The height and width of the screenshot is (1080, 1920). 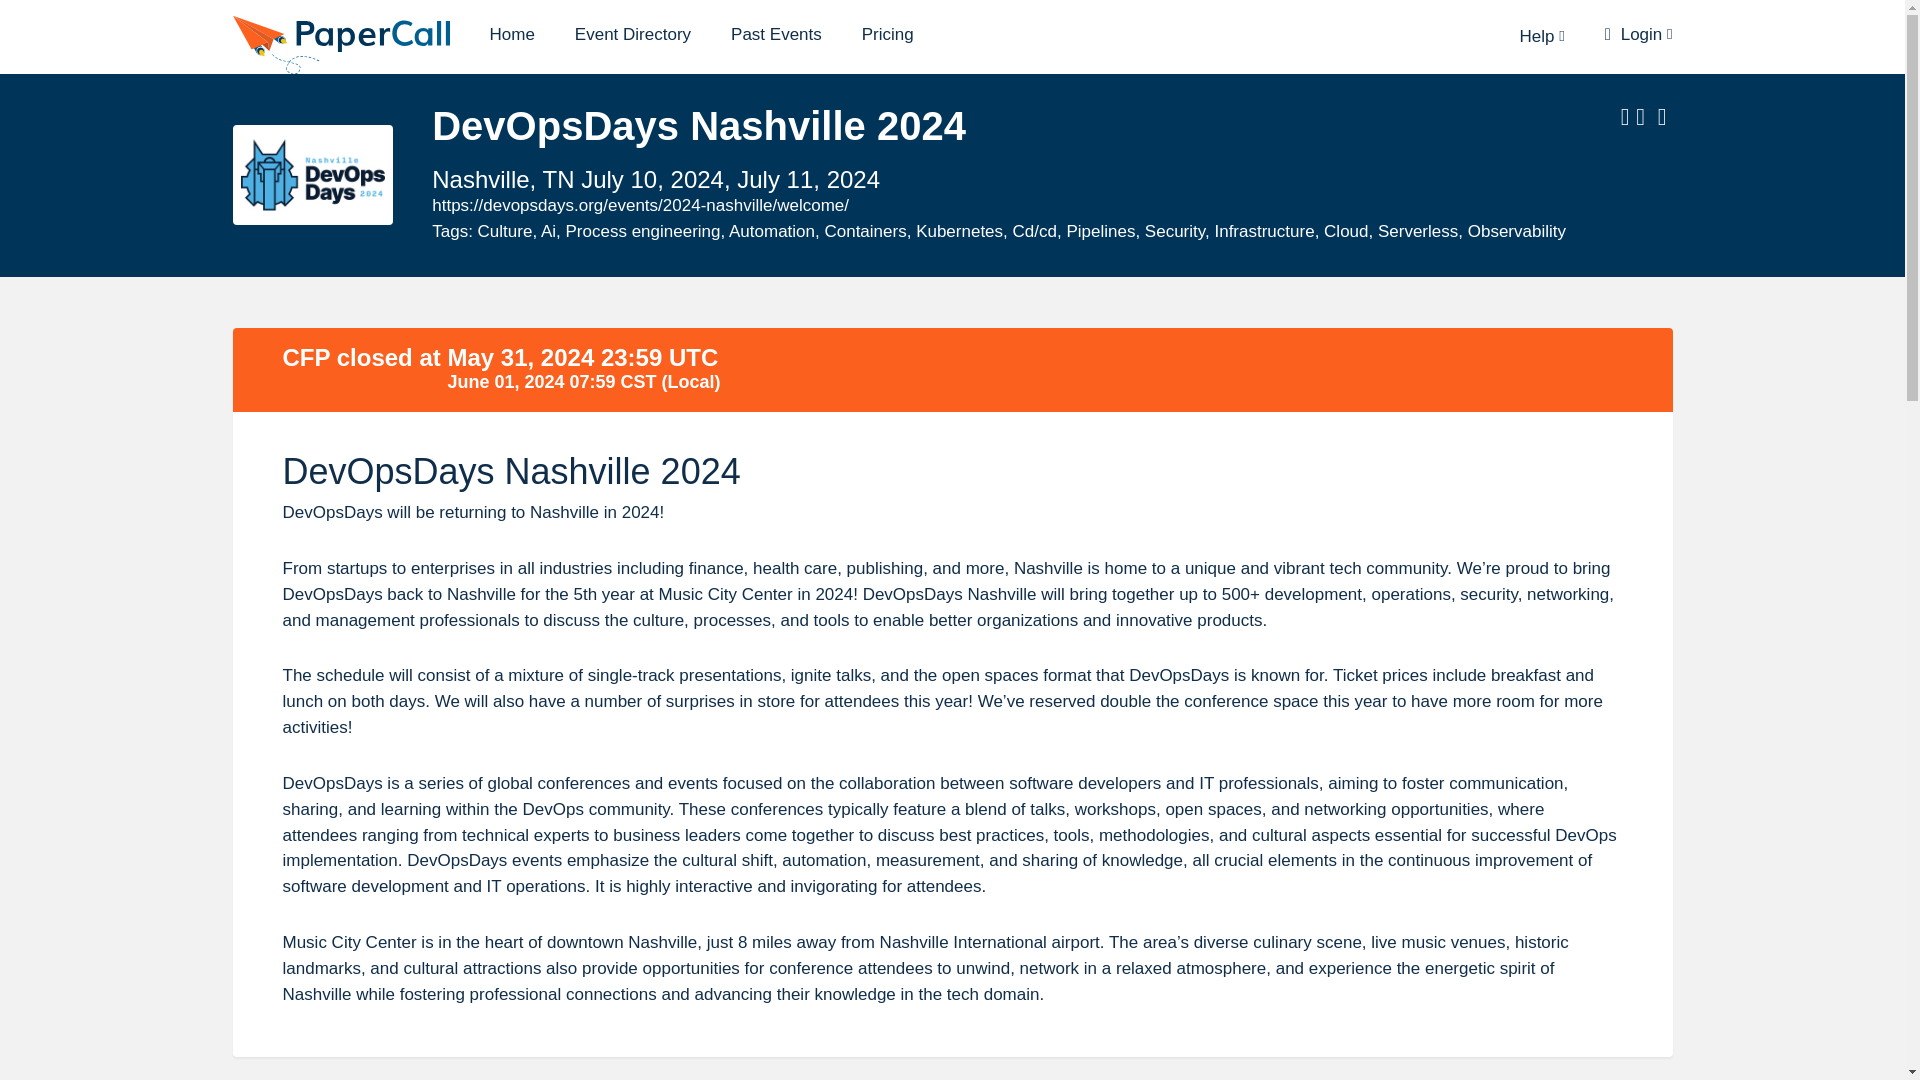 I want to click on Past Events, so click(x=776, y=34).